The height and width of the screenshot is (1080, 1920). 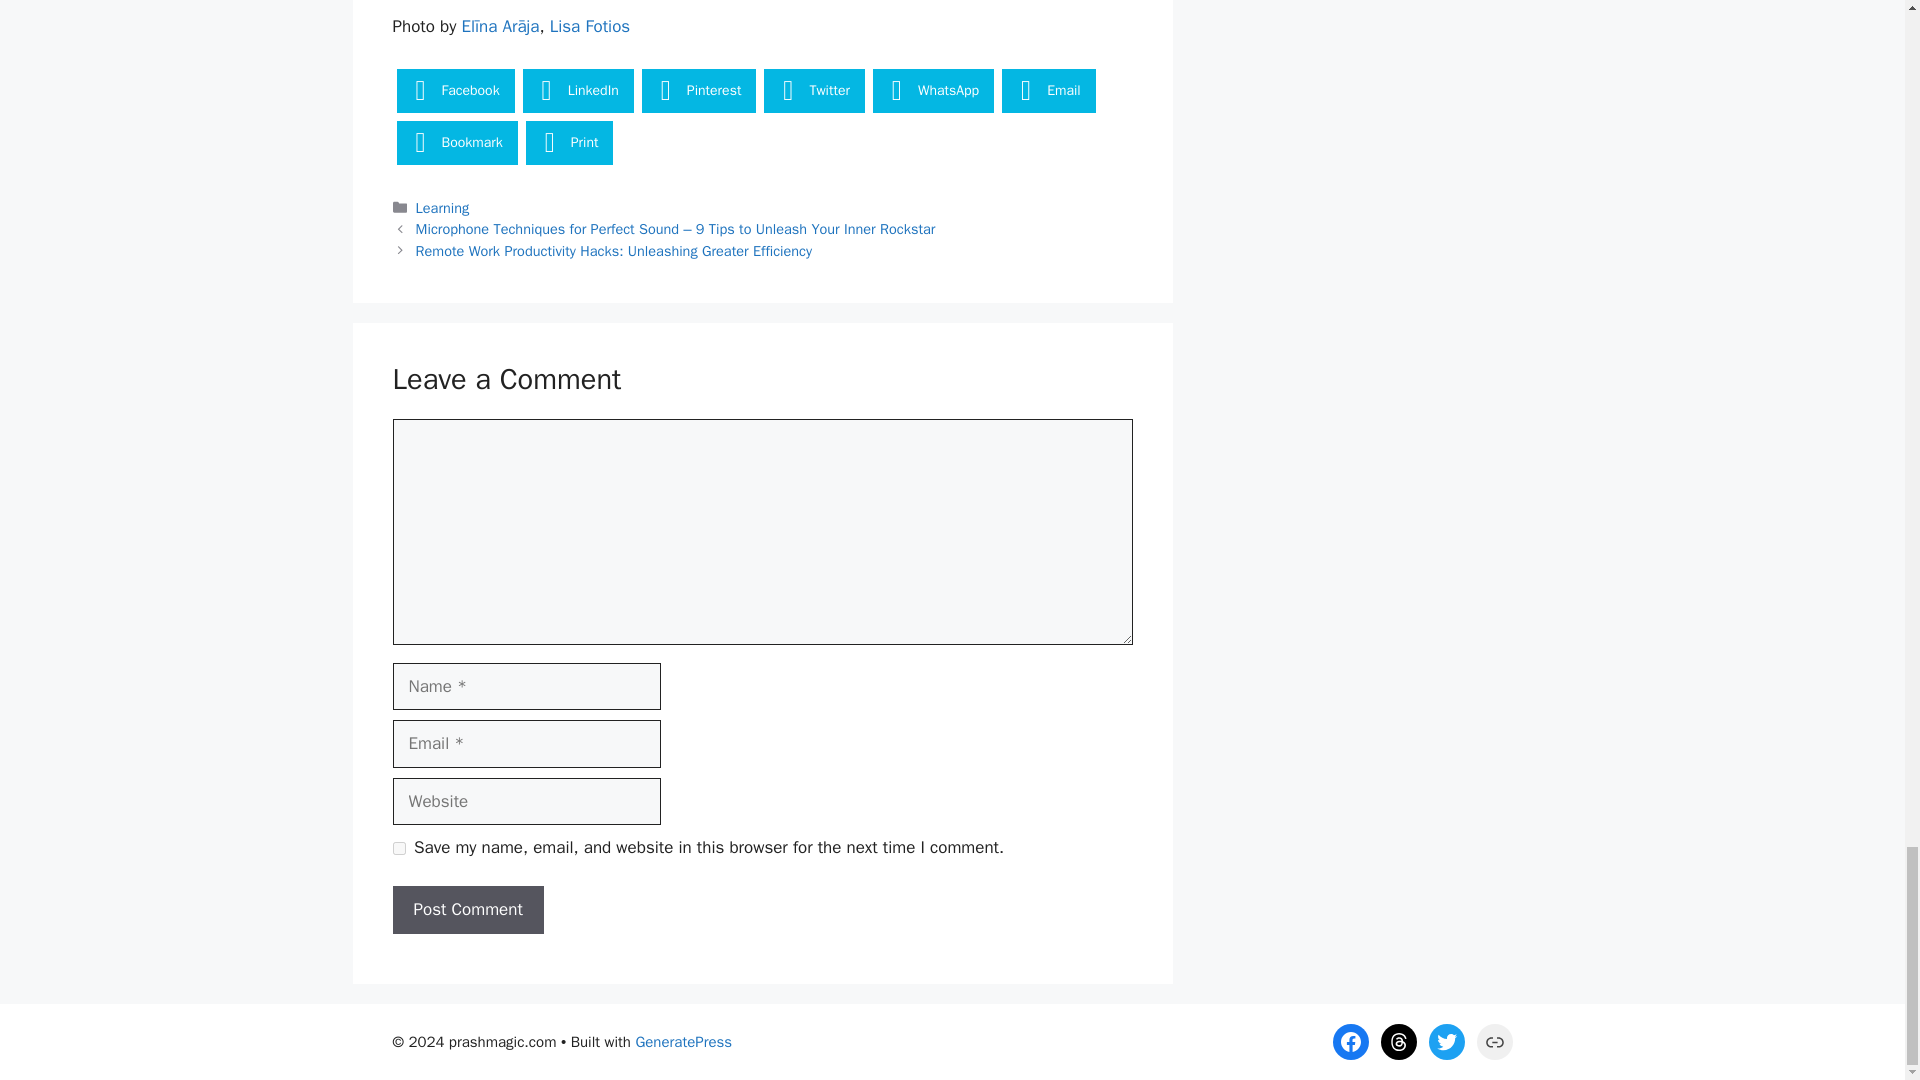 I want to click on Pinterest, so click(x=698, y=91).